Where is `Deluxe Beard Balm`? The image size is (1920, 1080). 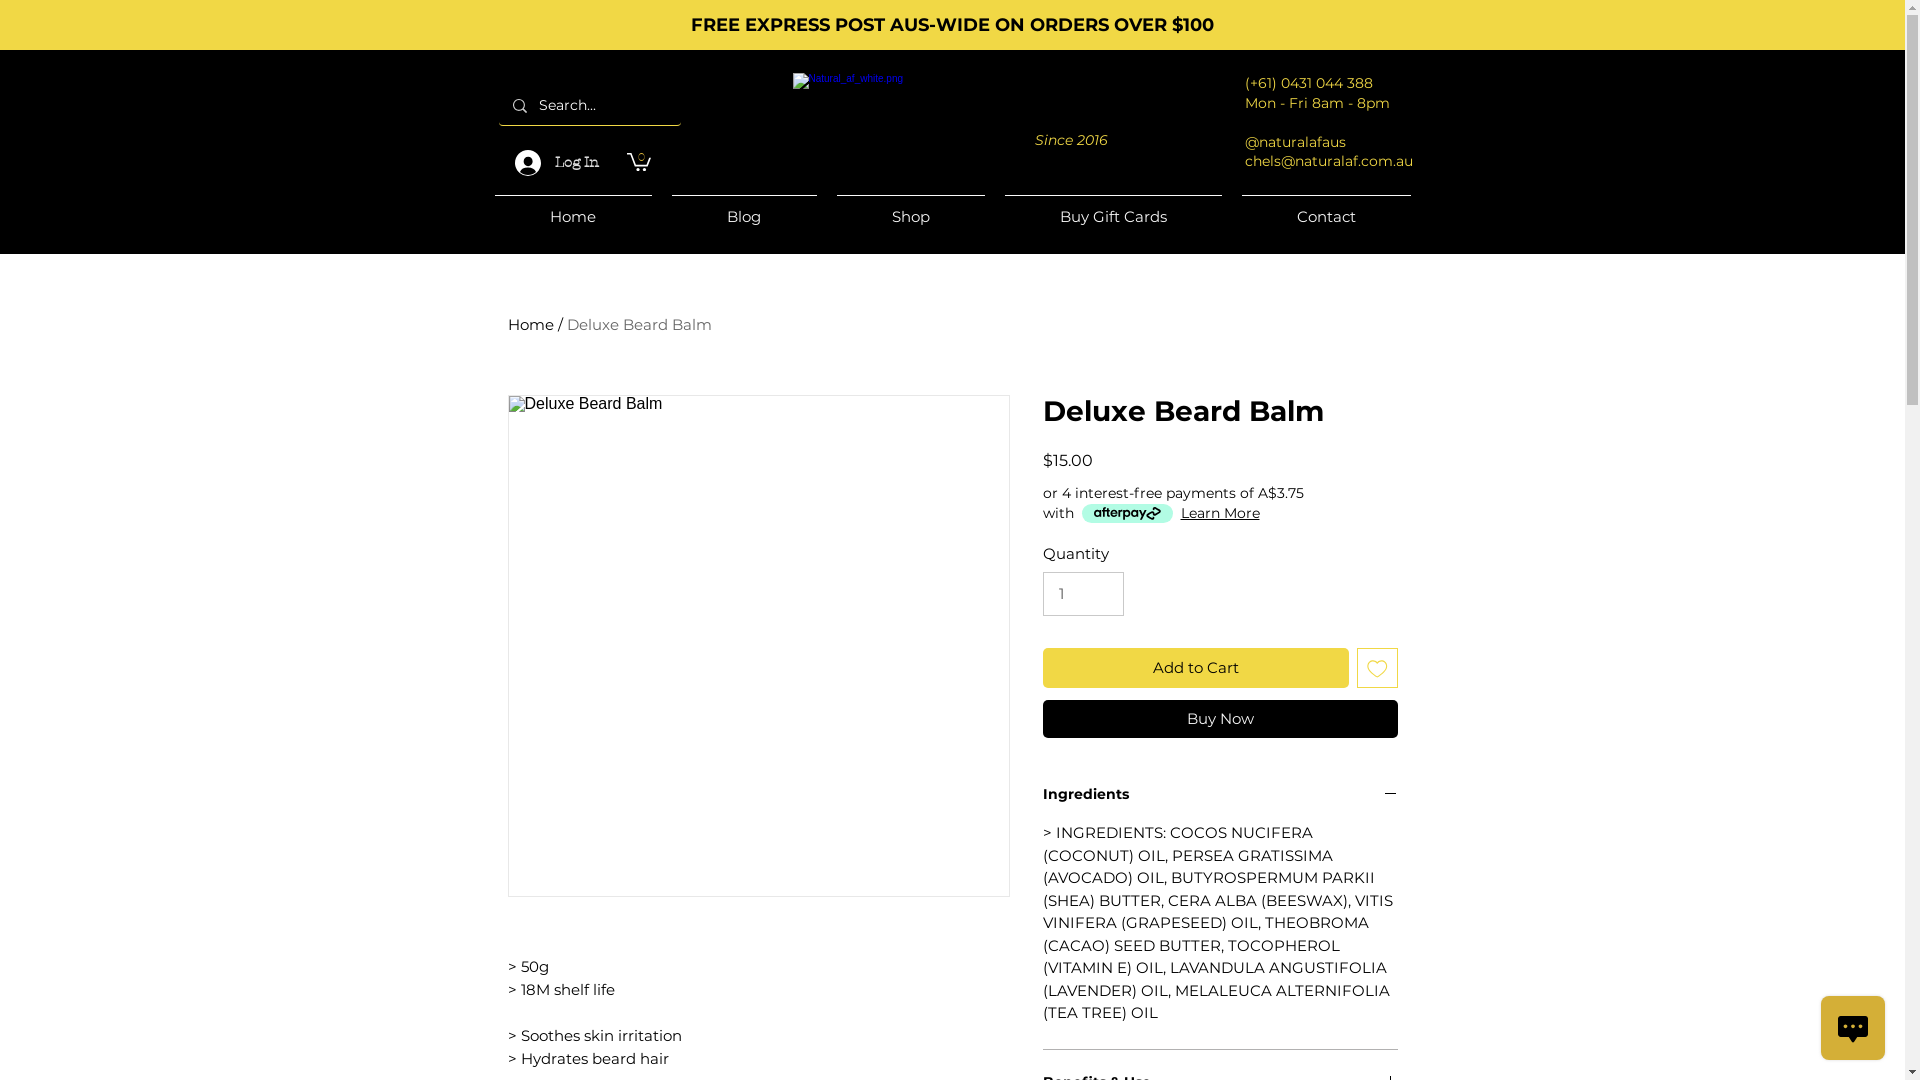 Deluxe Beard Balm is located at coordinates (638, 324).